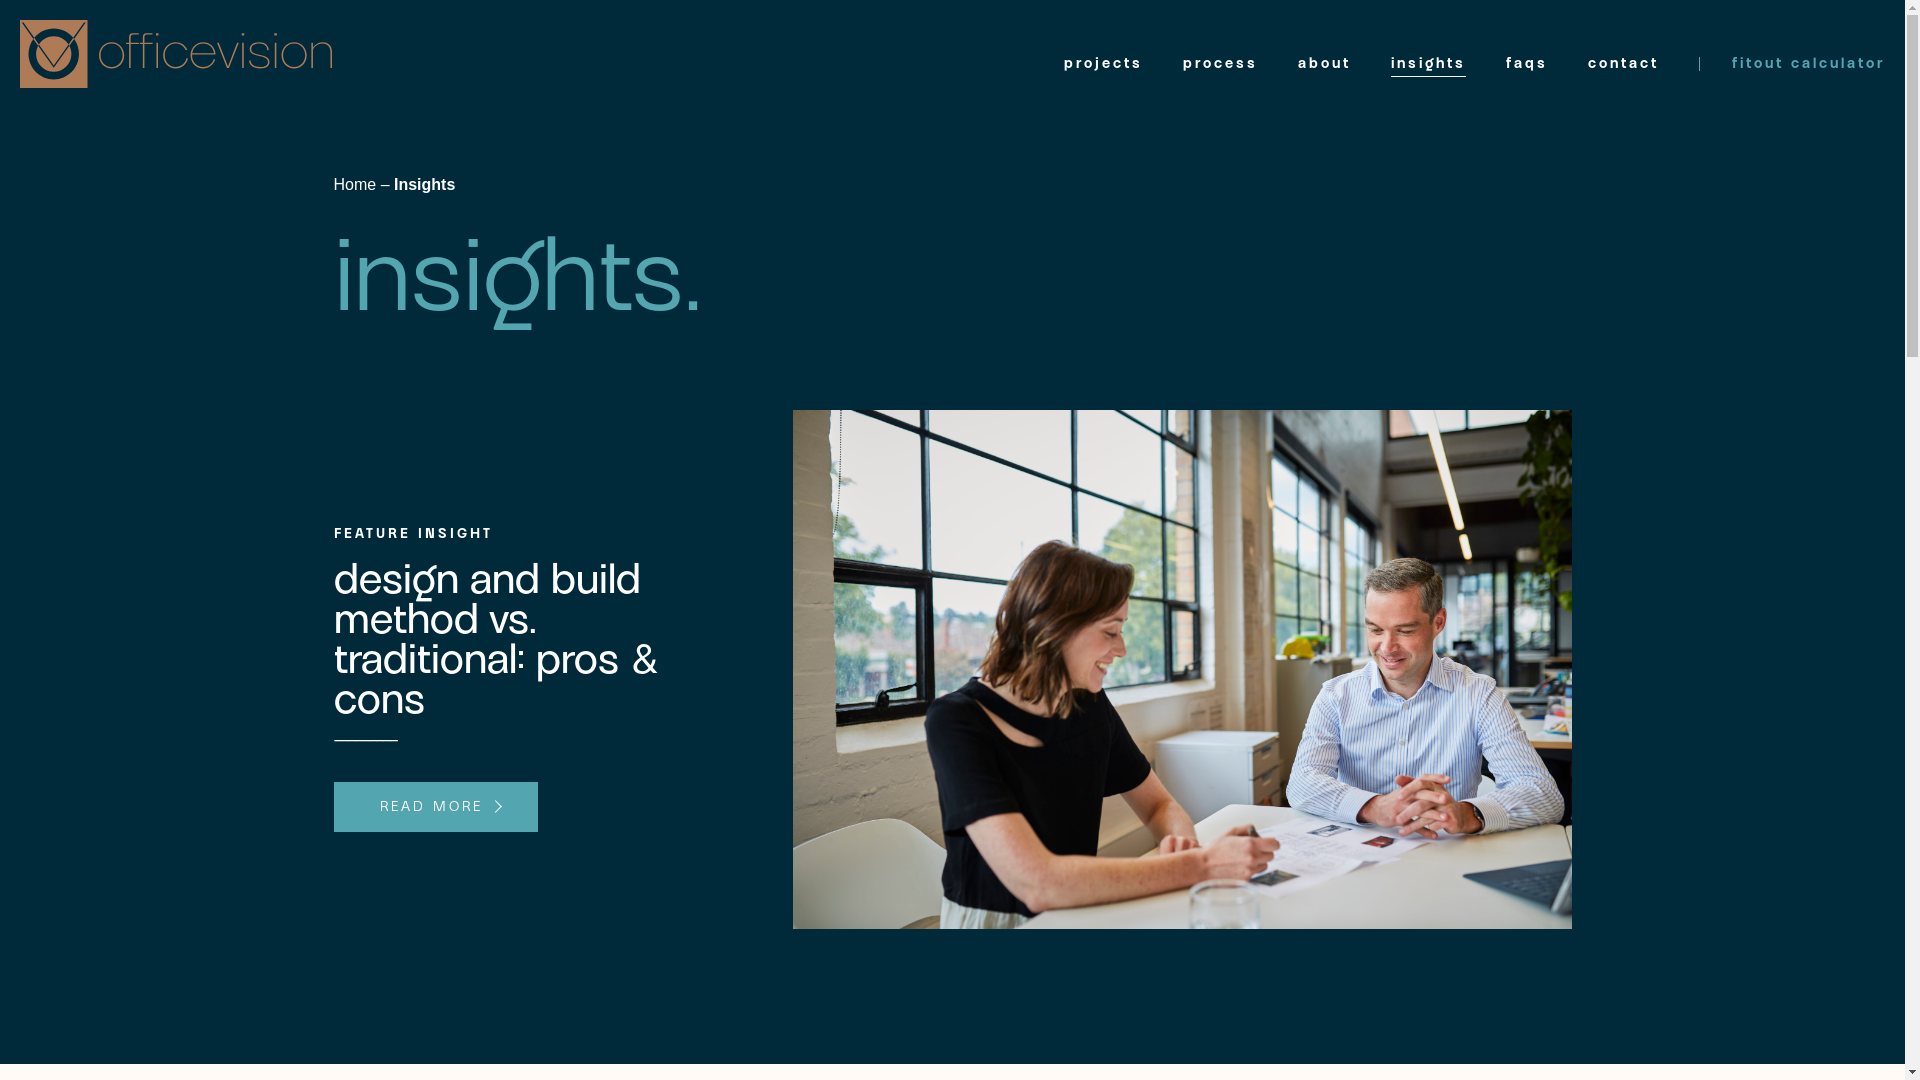 The image size is (1920, 1080). What do you see at coordinates (1792, 64) in the screenshot?
I see `fitout calculator` at bounding box center [1792, 64].